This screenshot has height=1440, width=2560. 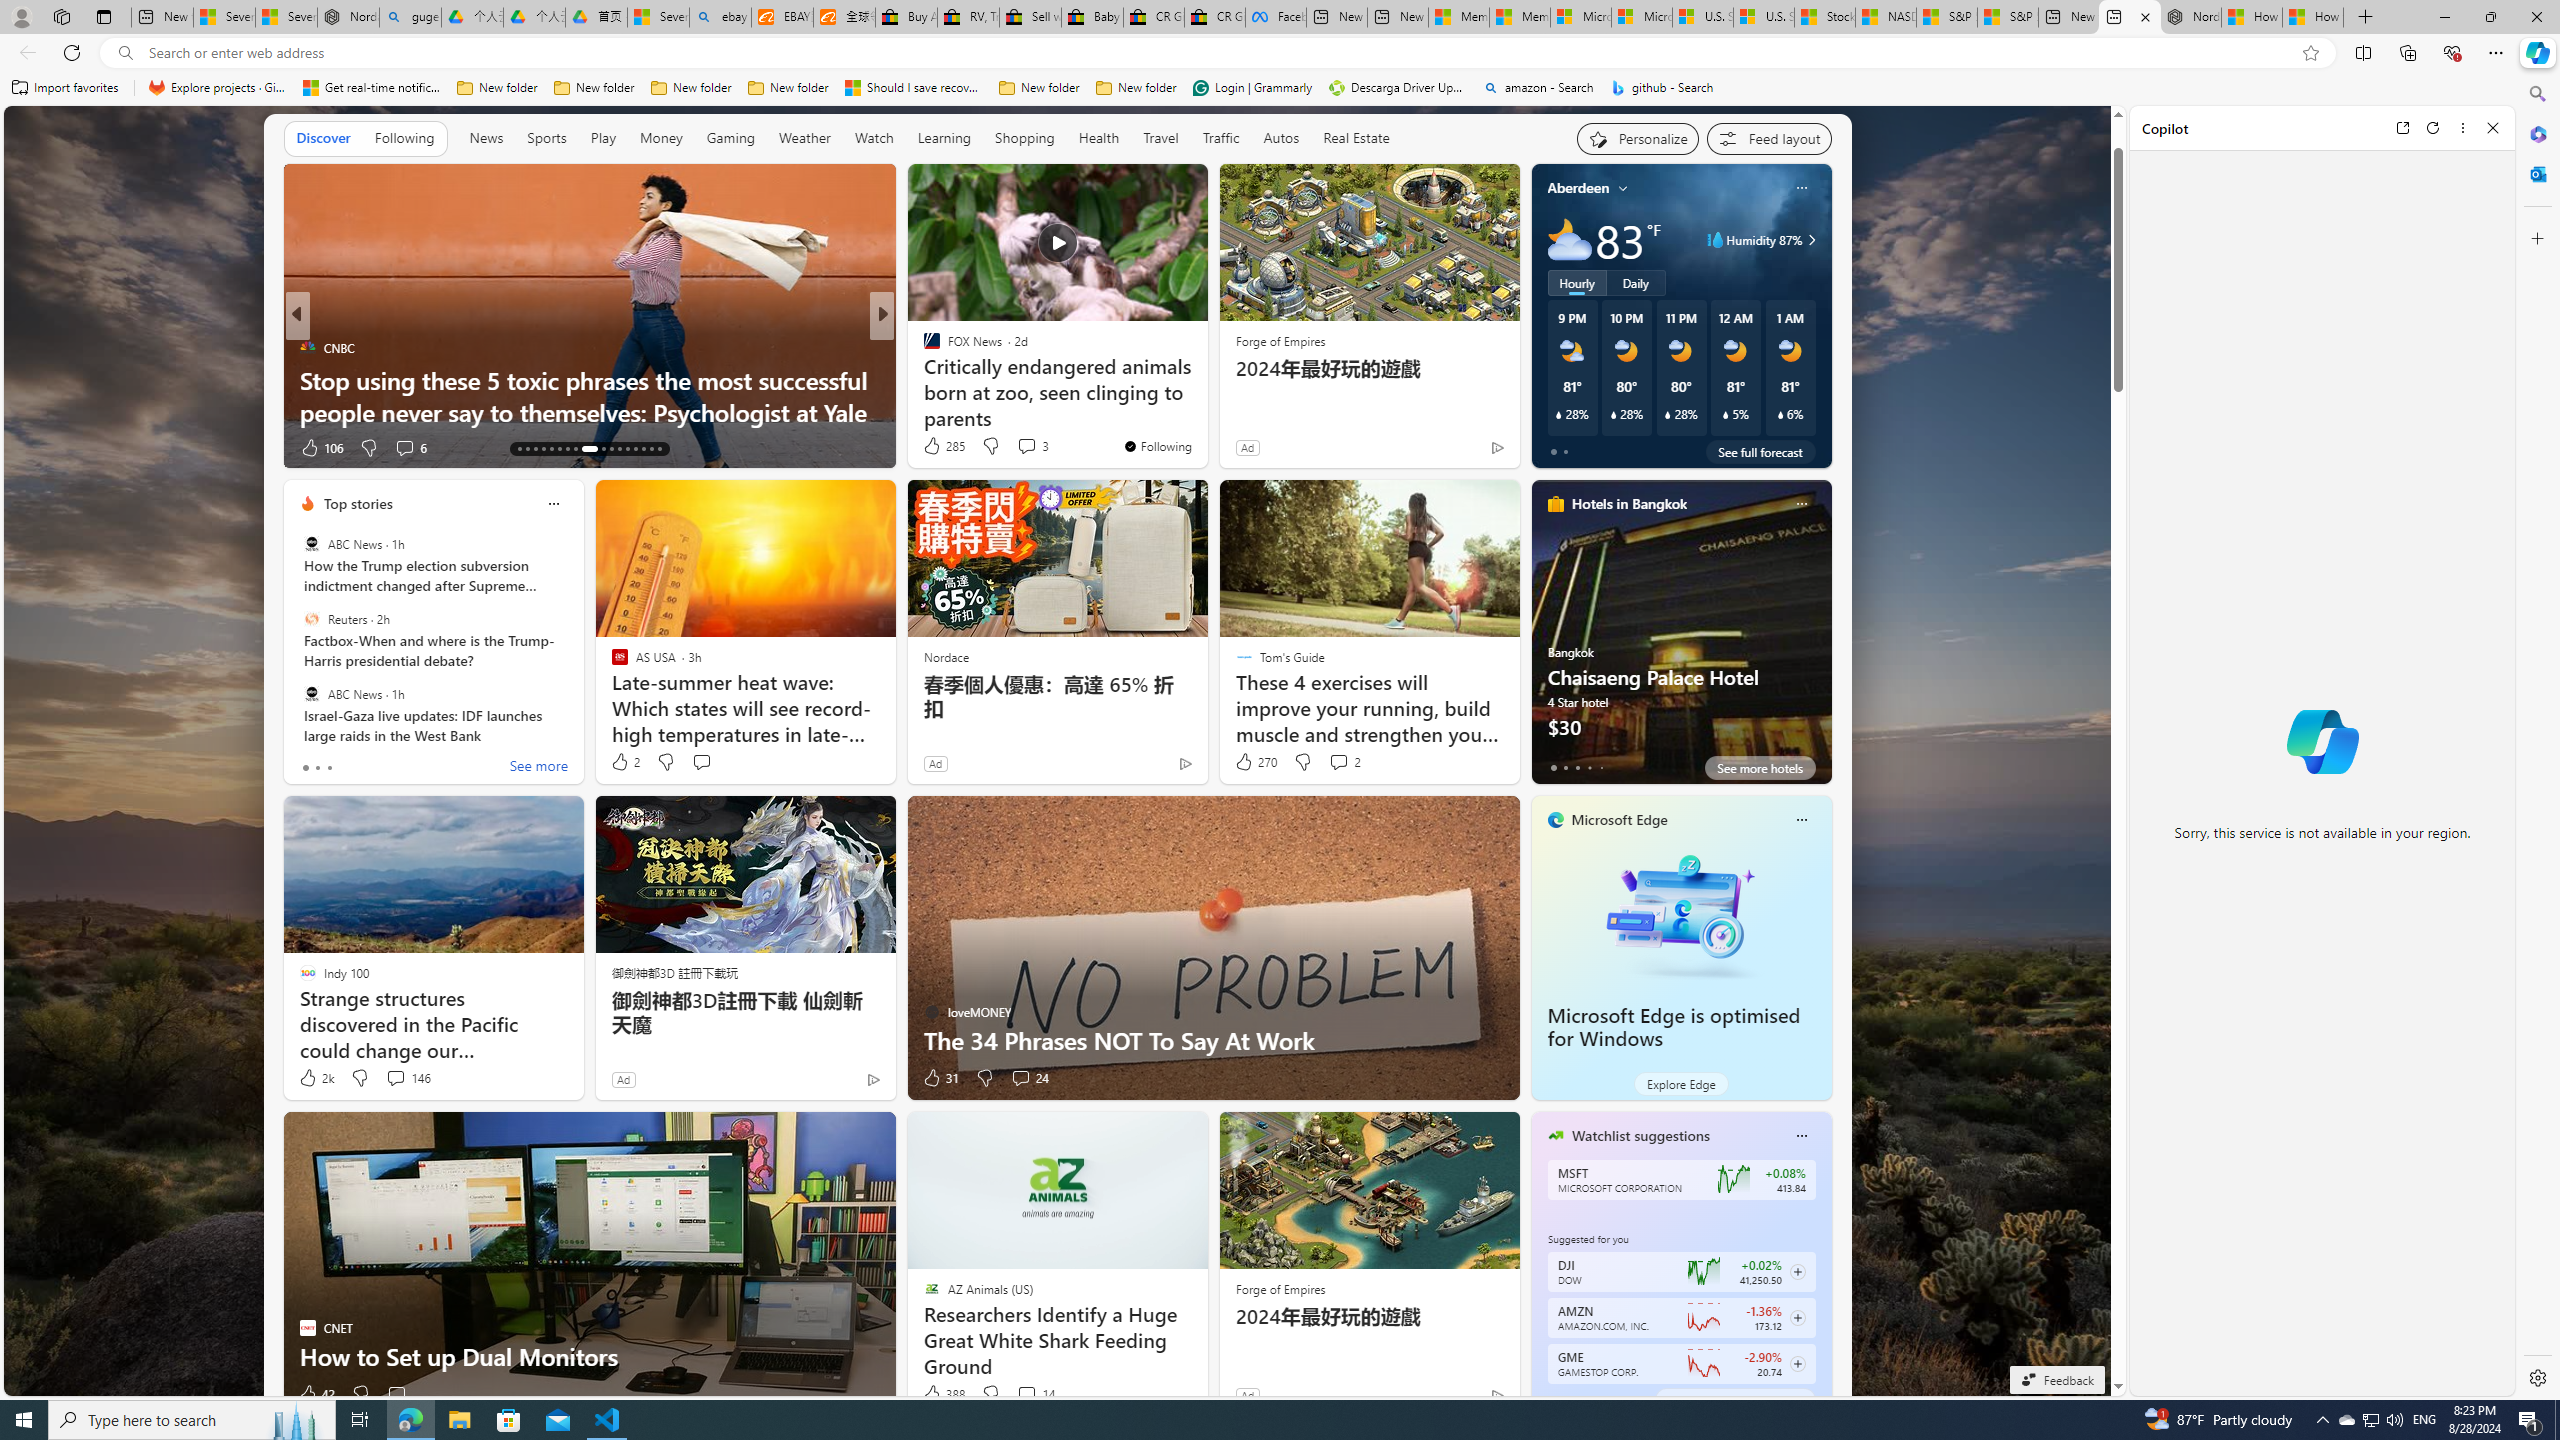 I want to click on Storyful, so click(x=922, y=347).